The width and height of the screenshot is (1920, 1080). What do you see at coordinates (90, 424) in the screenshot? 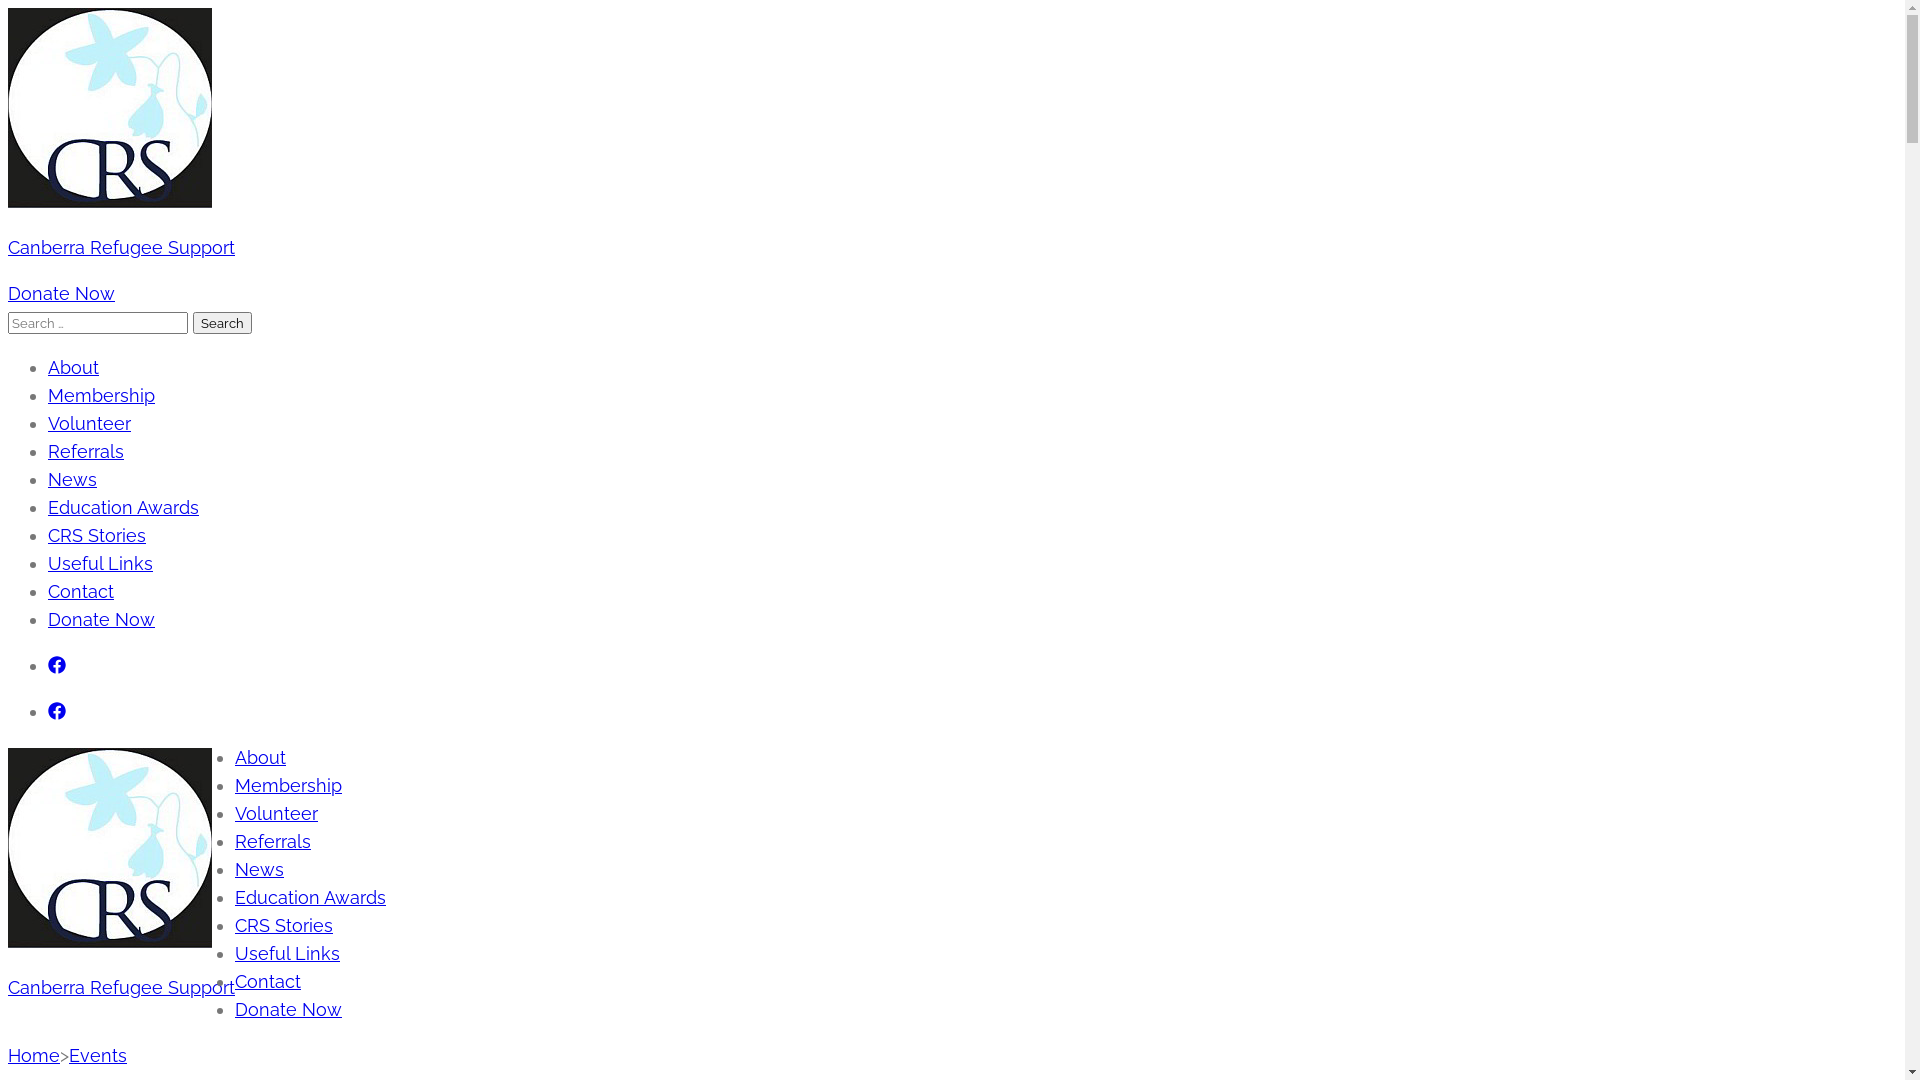
I see `Volunteer` at bounding box center [90, 424].